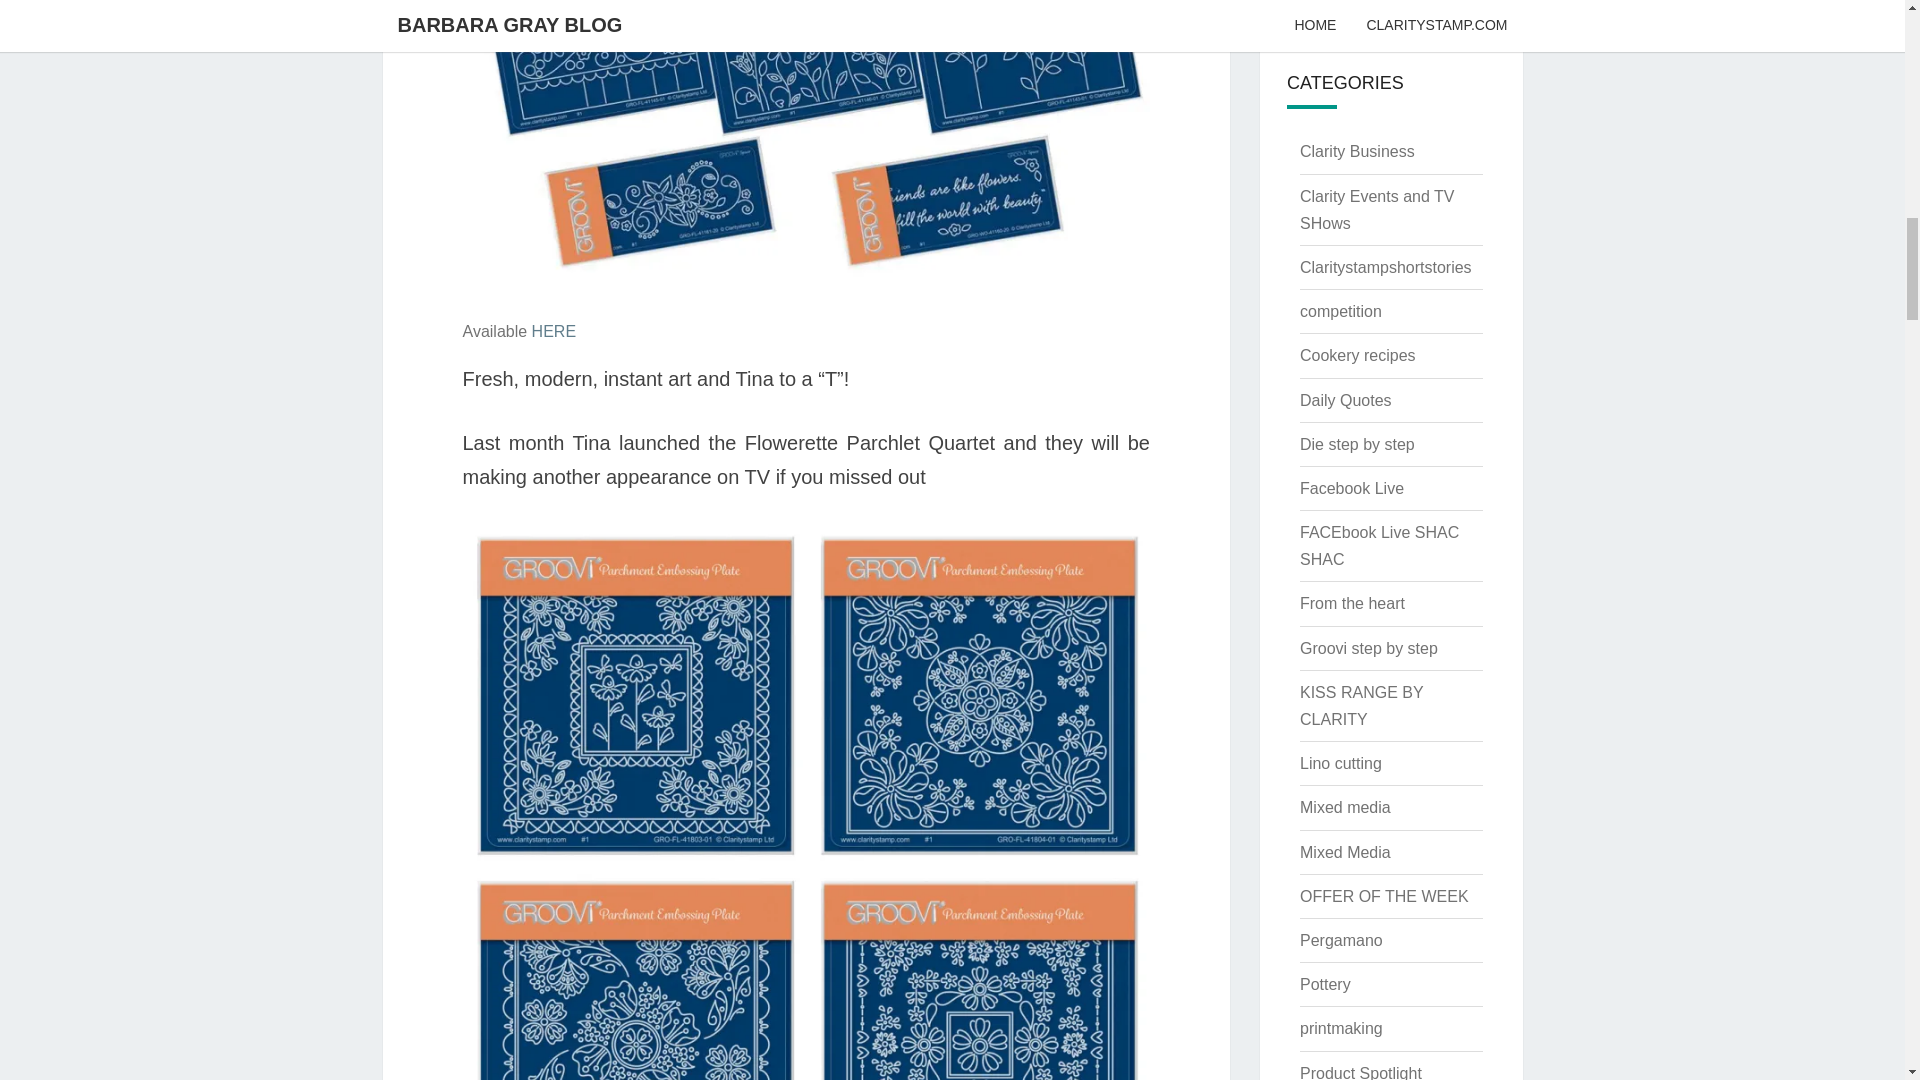 The height and width of the screenshot is (1080, 1920). I want to click on competition, so click(1340, 311).